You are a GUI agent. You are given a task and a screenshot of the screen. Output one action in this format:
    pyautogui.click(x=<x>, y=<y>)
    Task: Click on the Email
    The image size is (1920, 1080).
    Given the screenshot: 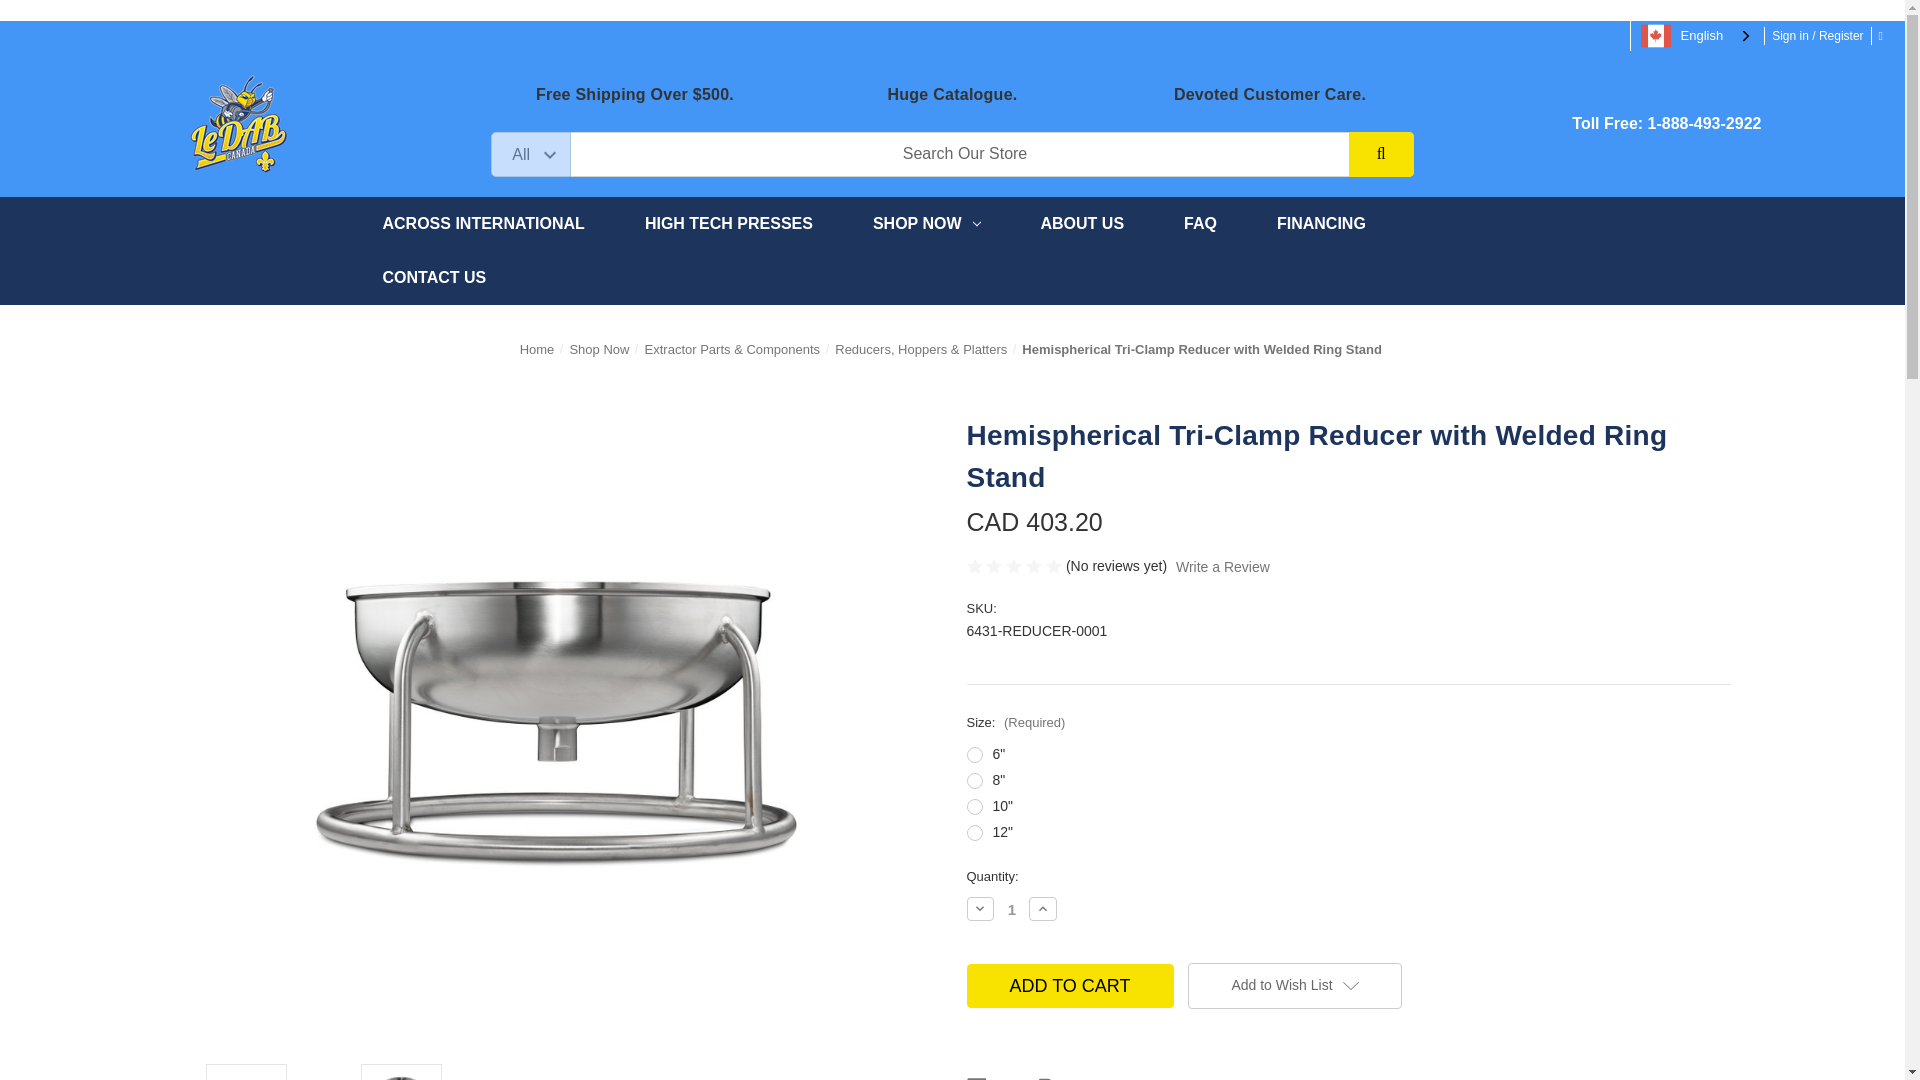 What is the action you would take?
    pyautogui.click(x=1010, y=1076)
    